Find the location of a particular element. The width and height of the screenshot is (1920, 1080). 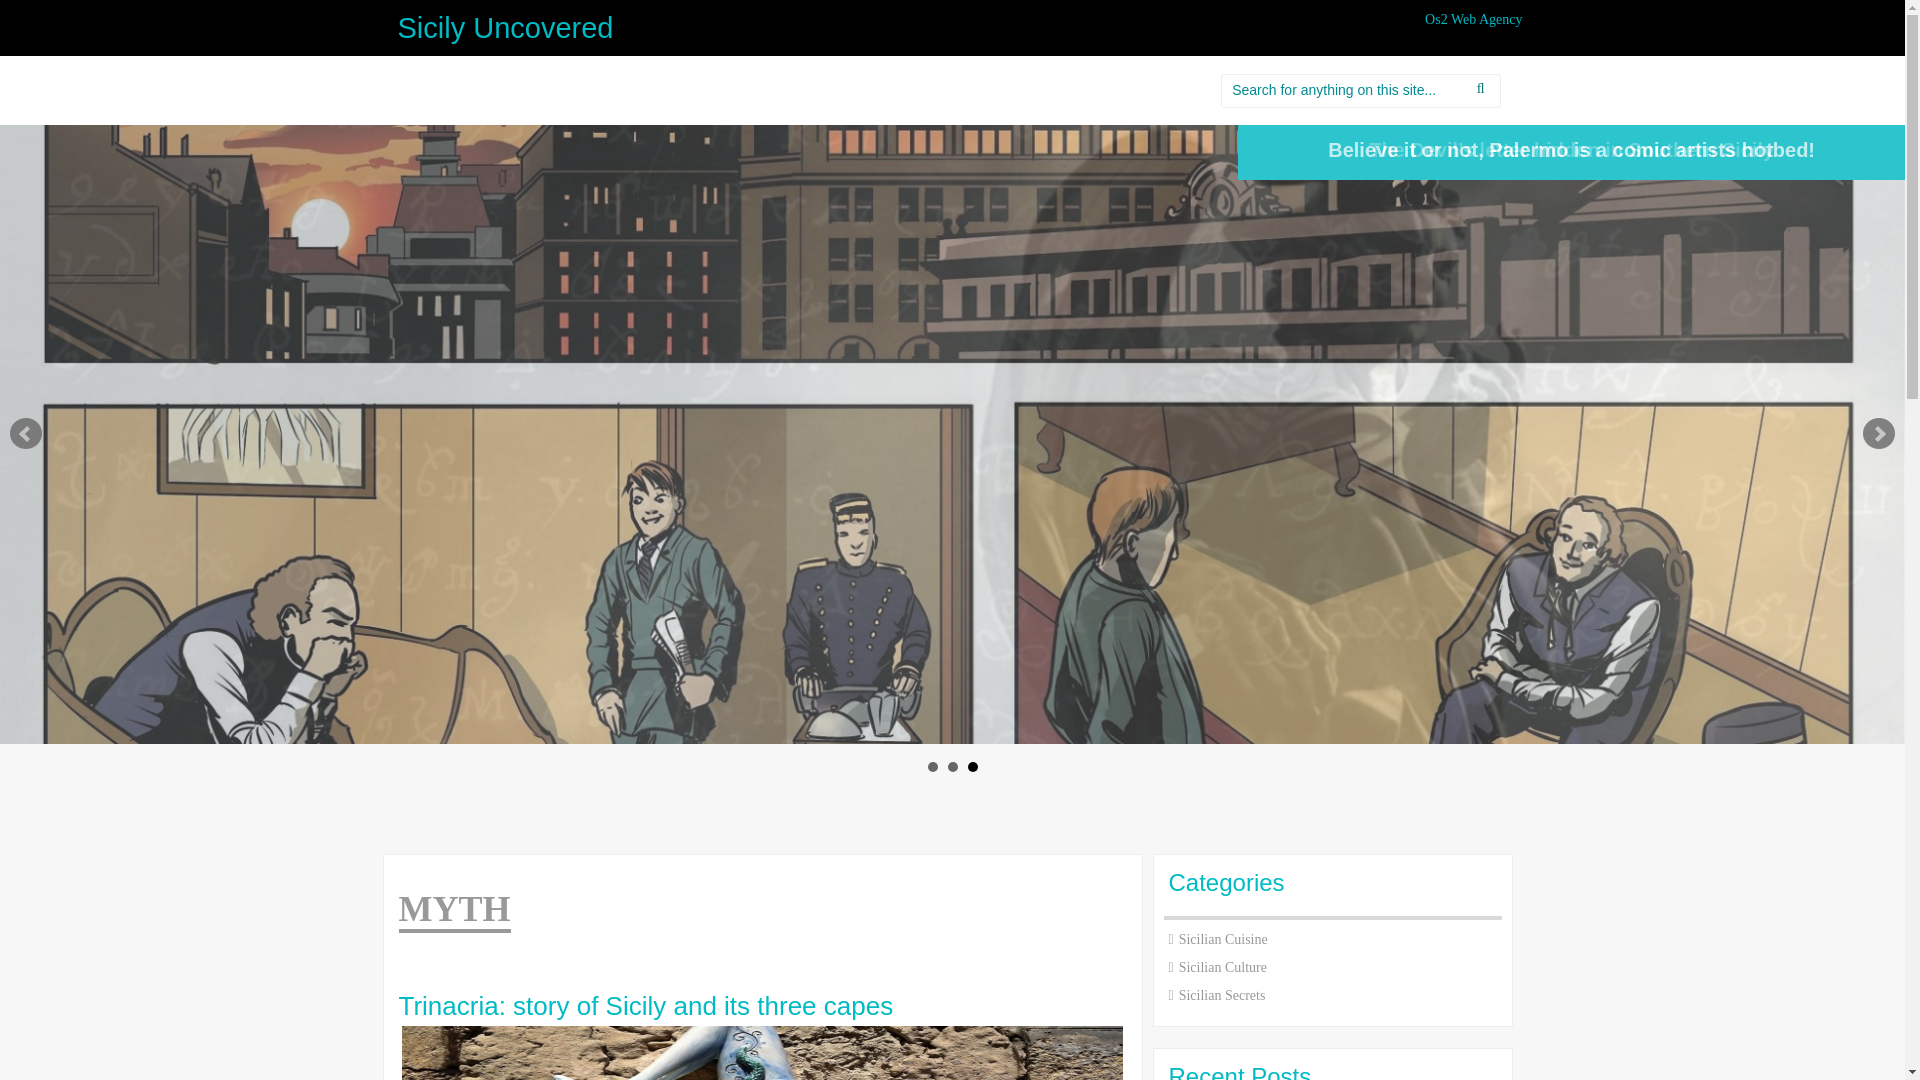

Os2 Web Agency is located at coordinates (1473, 19).